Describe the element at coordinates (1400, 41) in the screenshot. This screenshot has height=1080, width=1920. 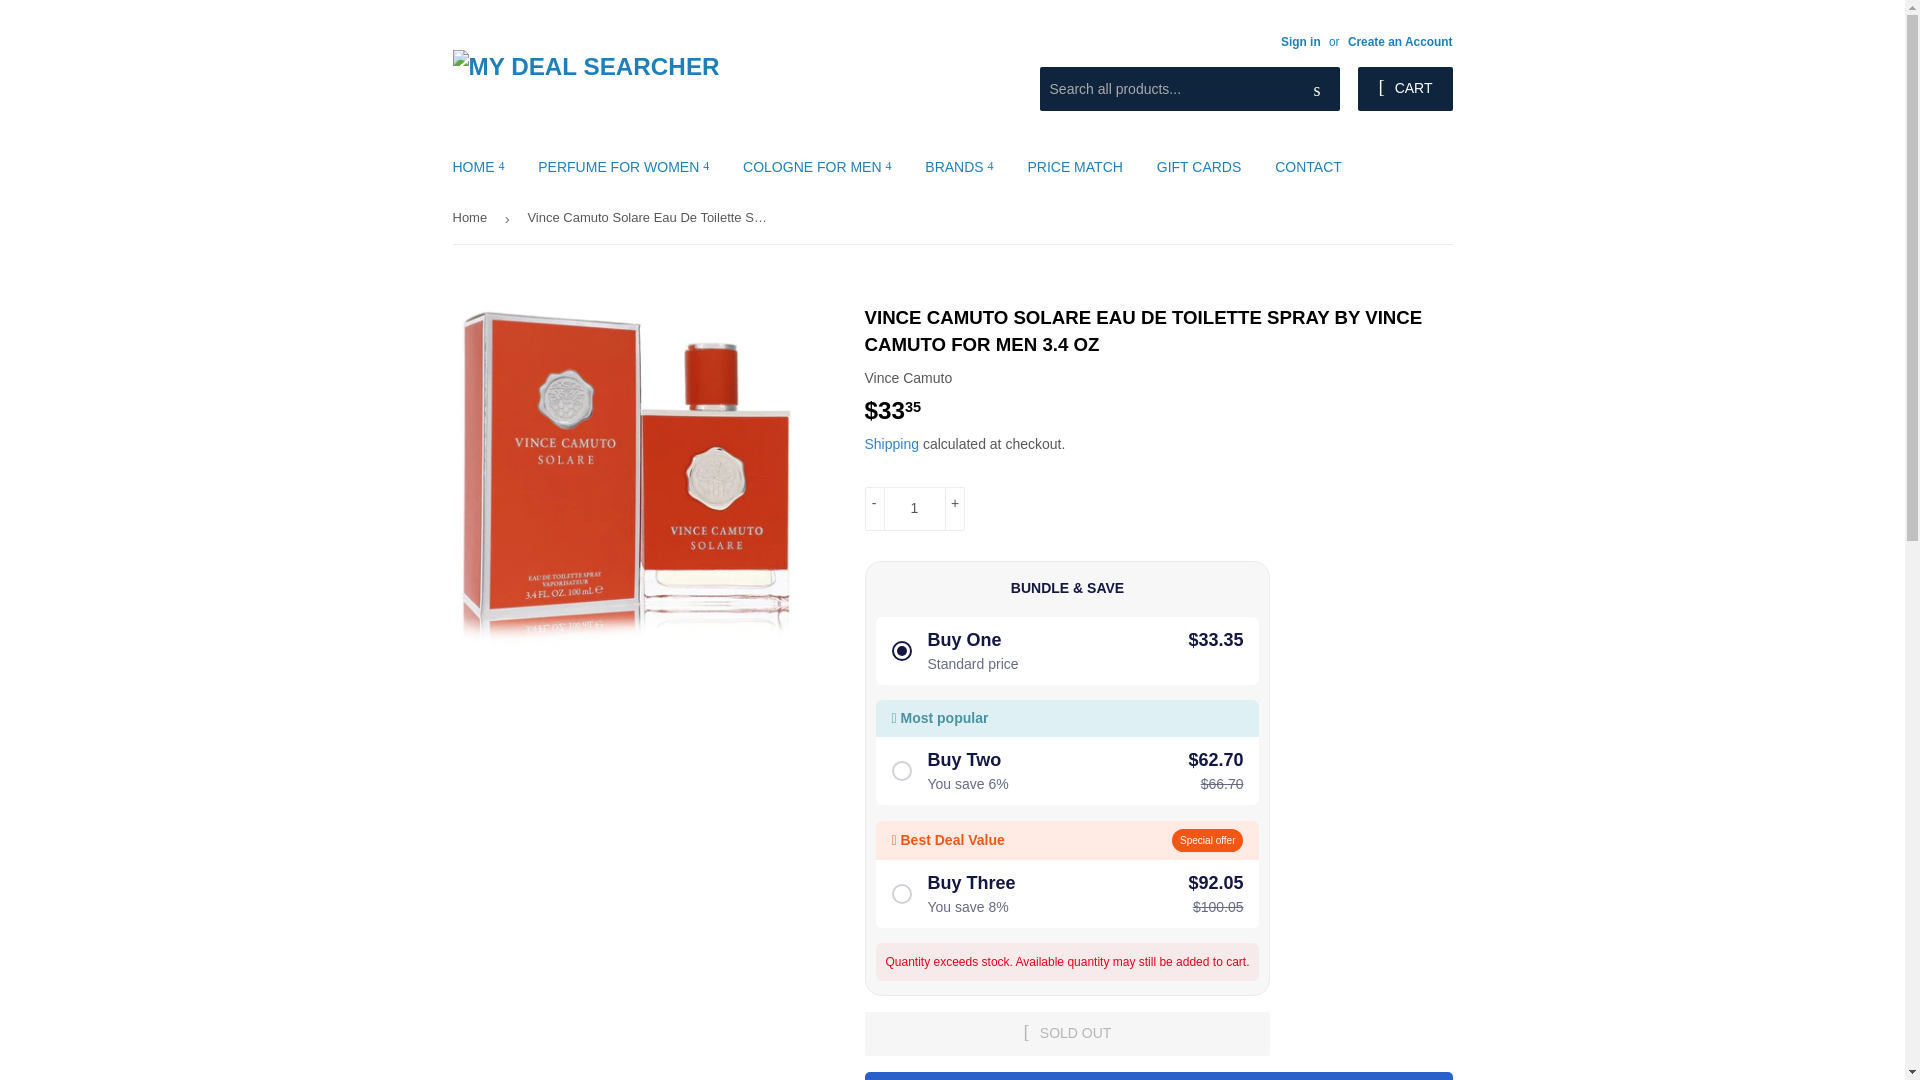
I see `Create an Account` at that location.